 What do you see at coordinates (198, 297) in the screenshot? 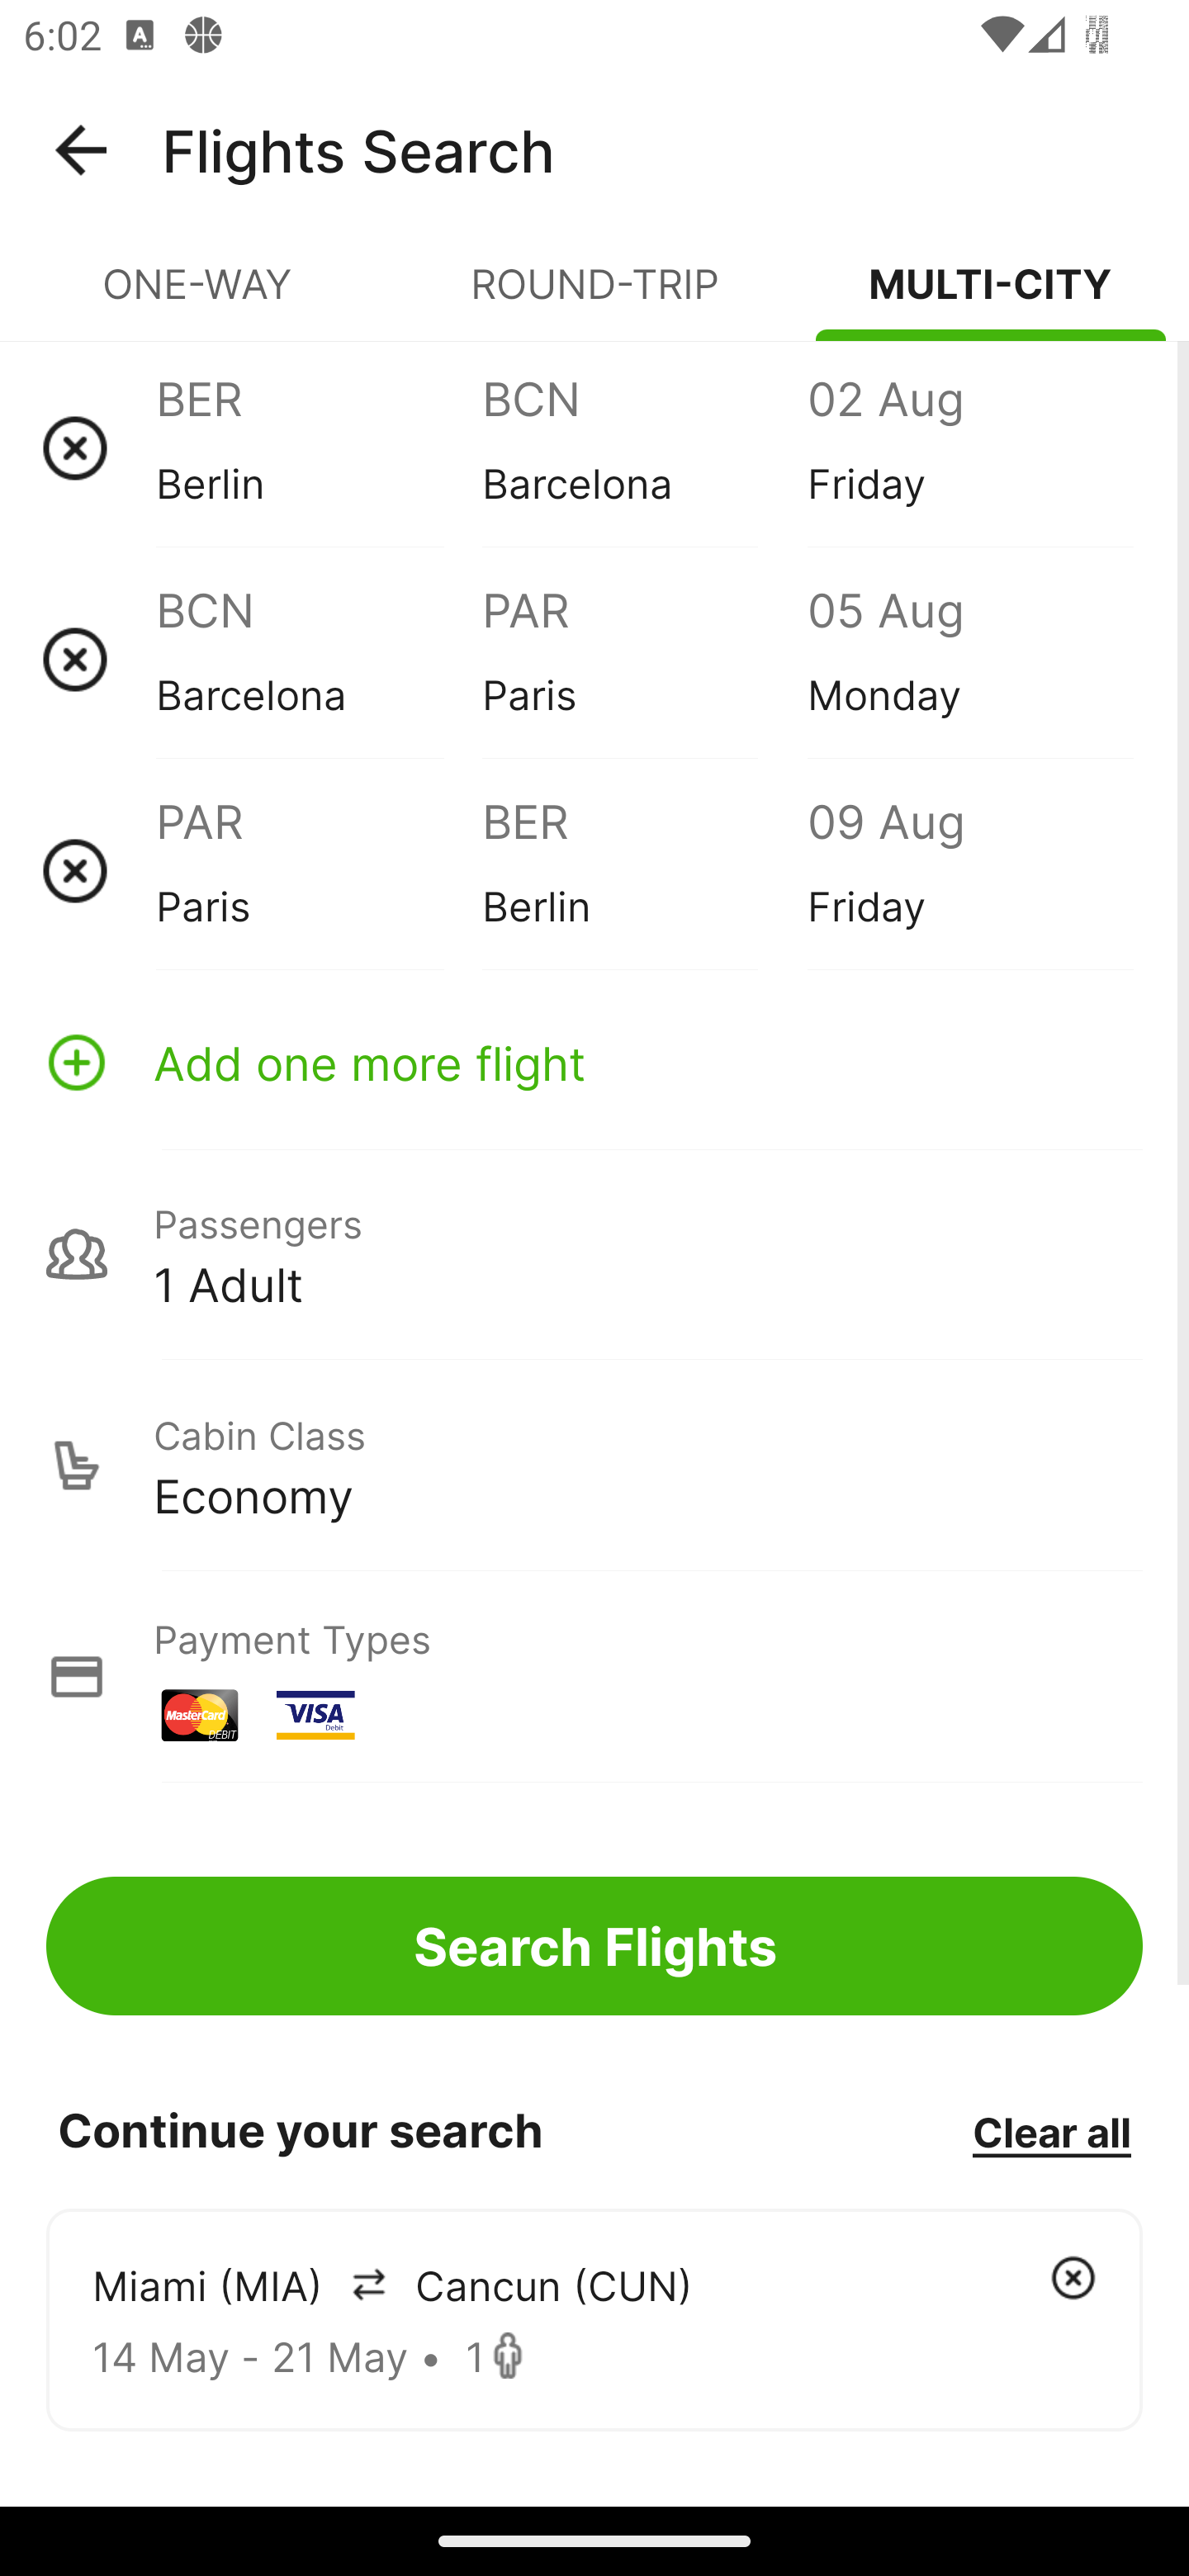
I see `ONE-WAY` at bounding box center [198, 297].